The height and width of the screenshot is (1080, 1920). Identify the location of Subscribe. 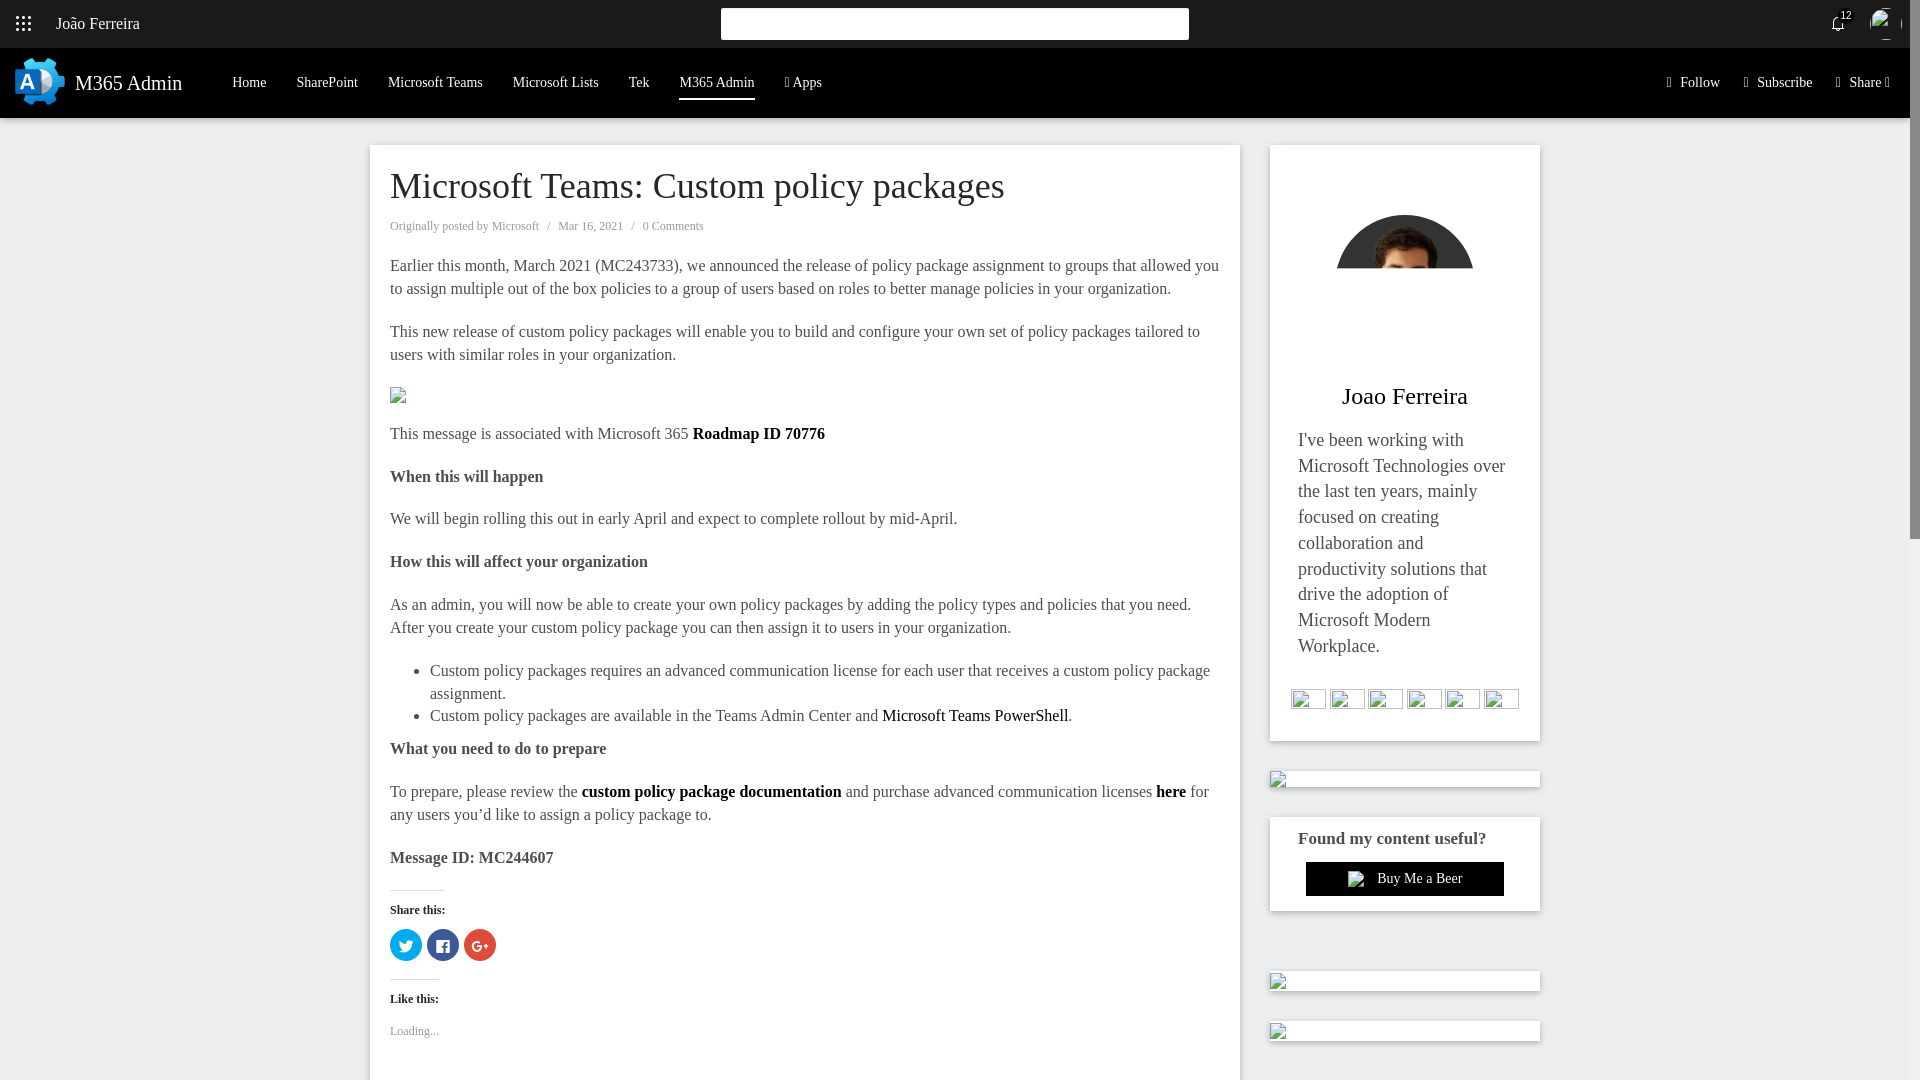
(1784, 82).